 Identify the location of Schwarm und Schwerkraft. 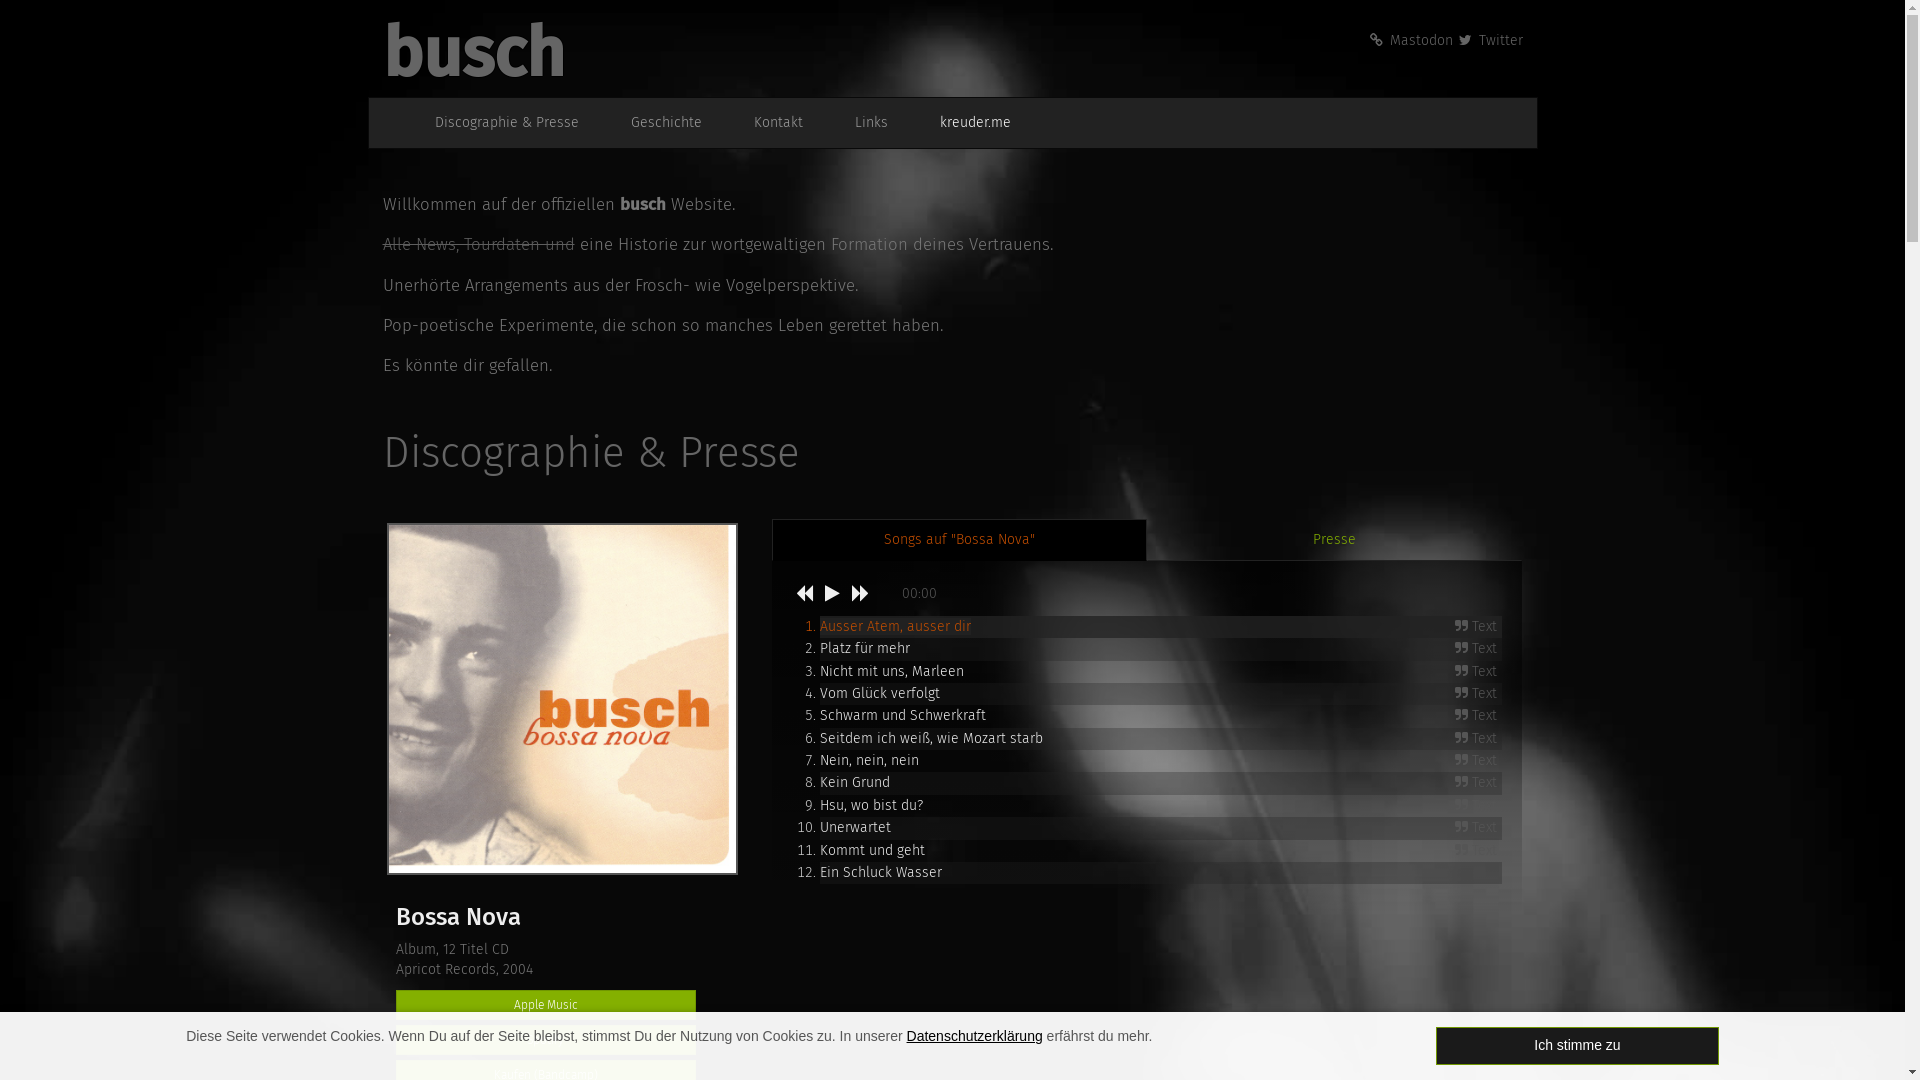
(903, 716).